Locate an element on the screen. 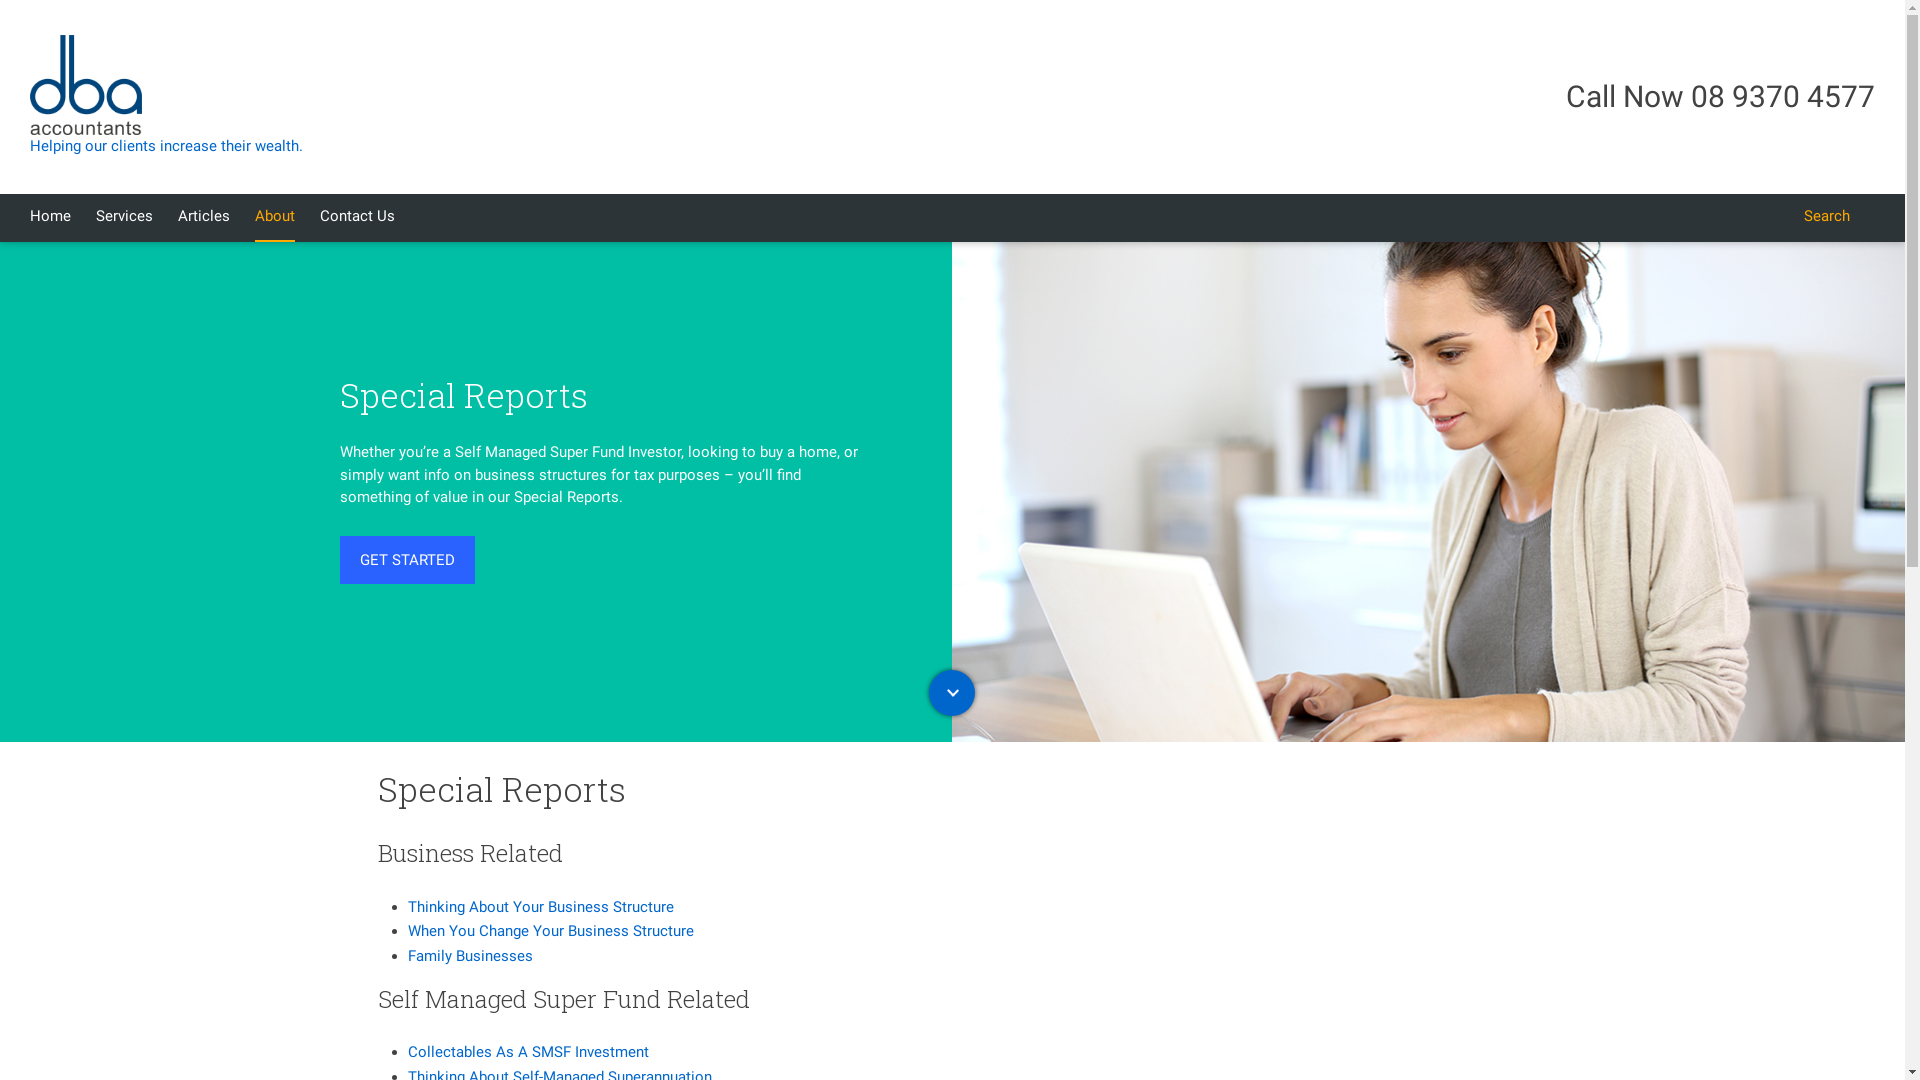 The image size is (1920, 1080). Articles is located at coordinates (204, 218).